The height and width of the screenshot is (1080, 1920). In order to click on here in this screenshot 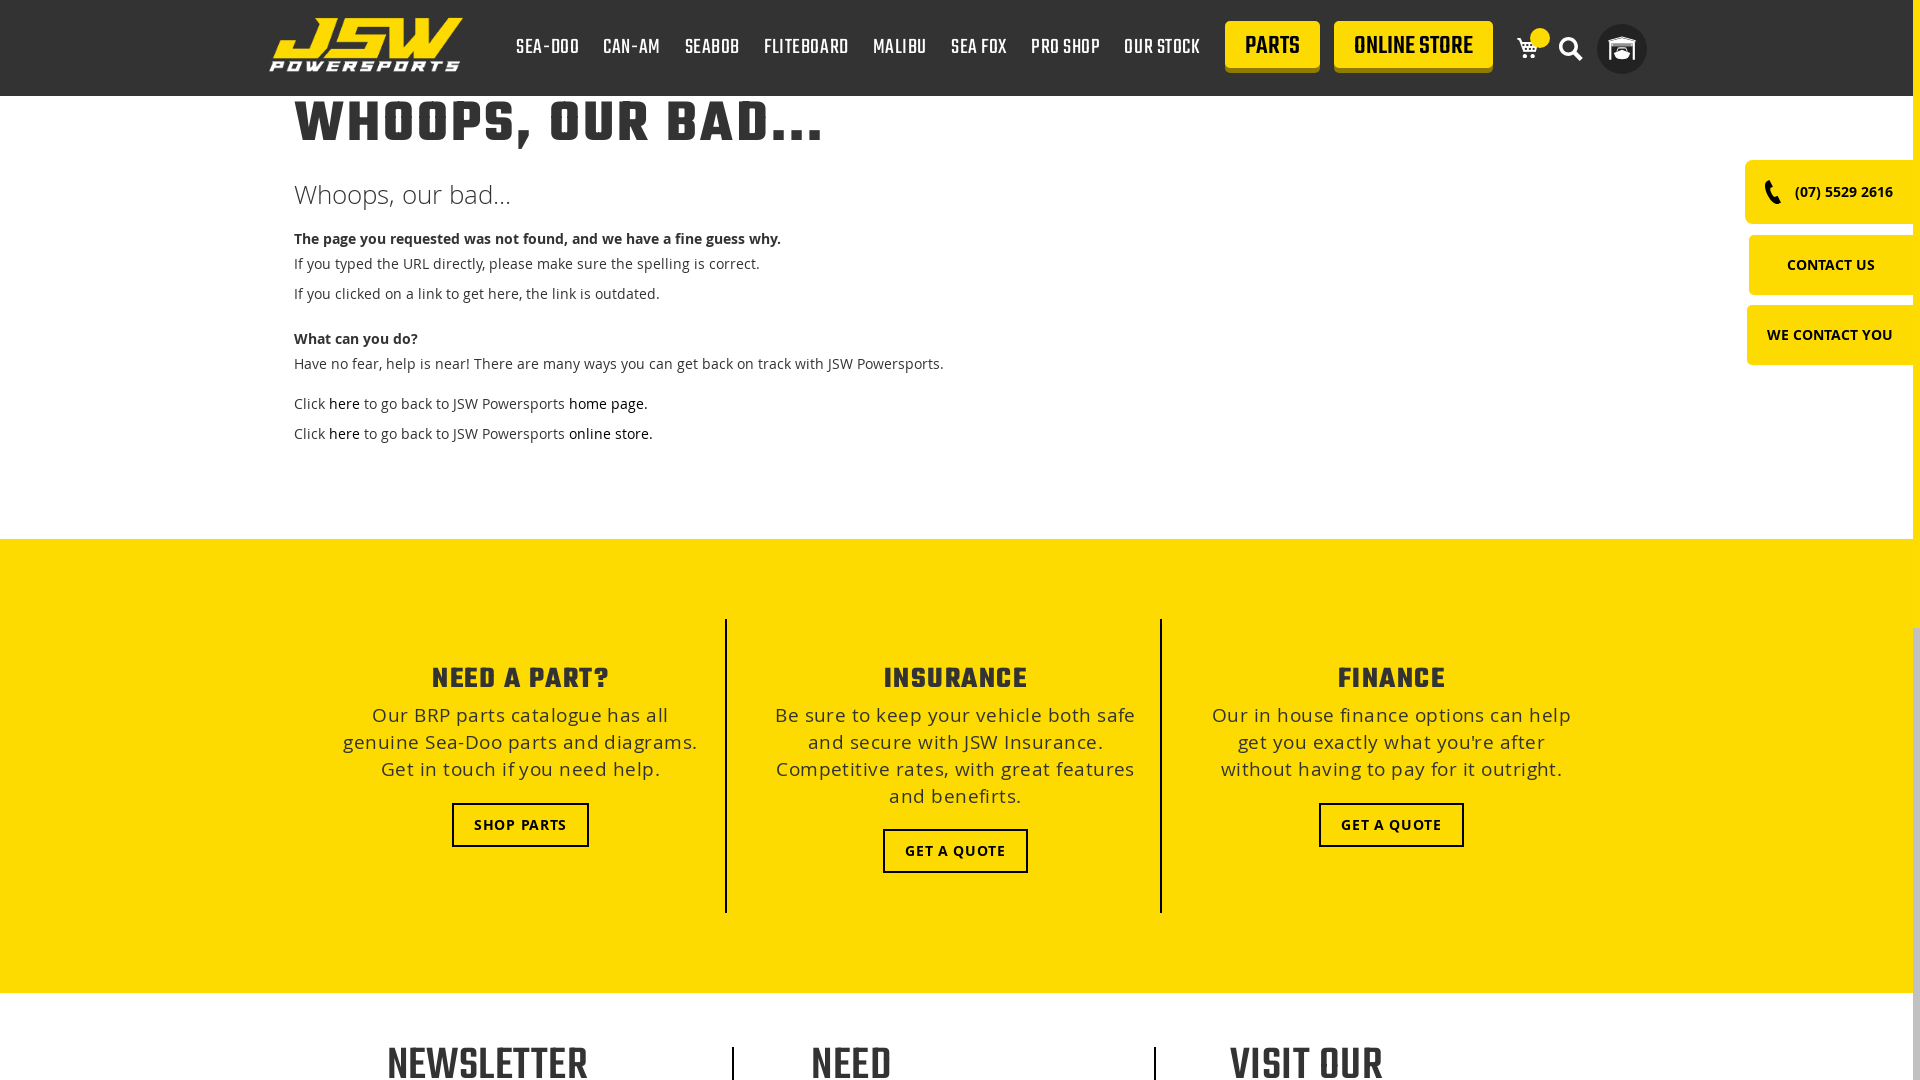, I will do `click(344, 404)`.